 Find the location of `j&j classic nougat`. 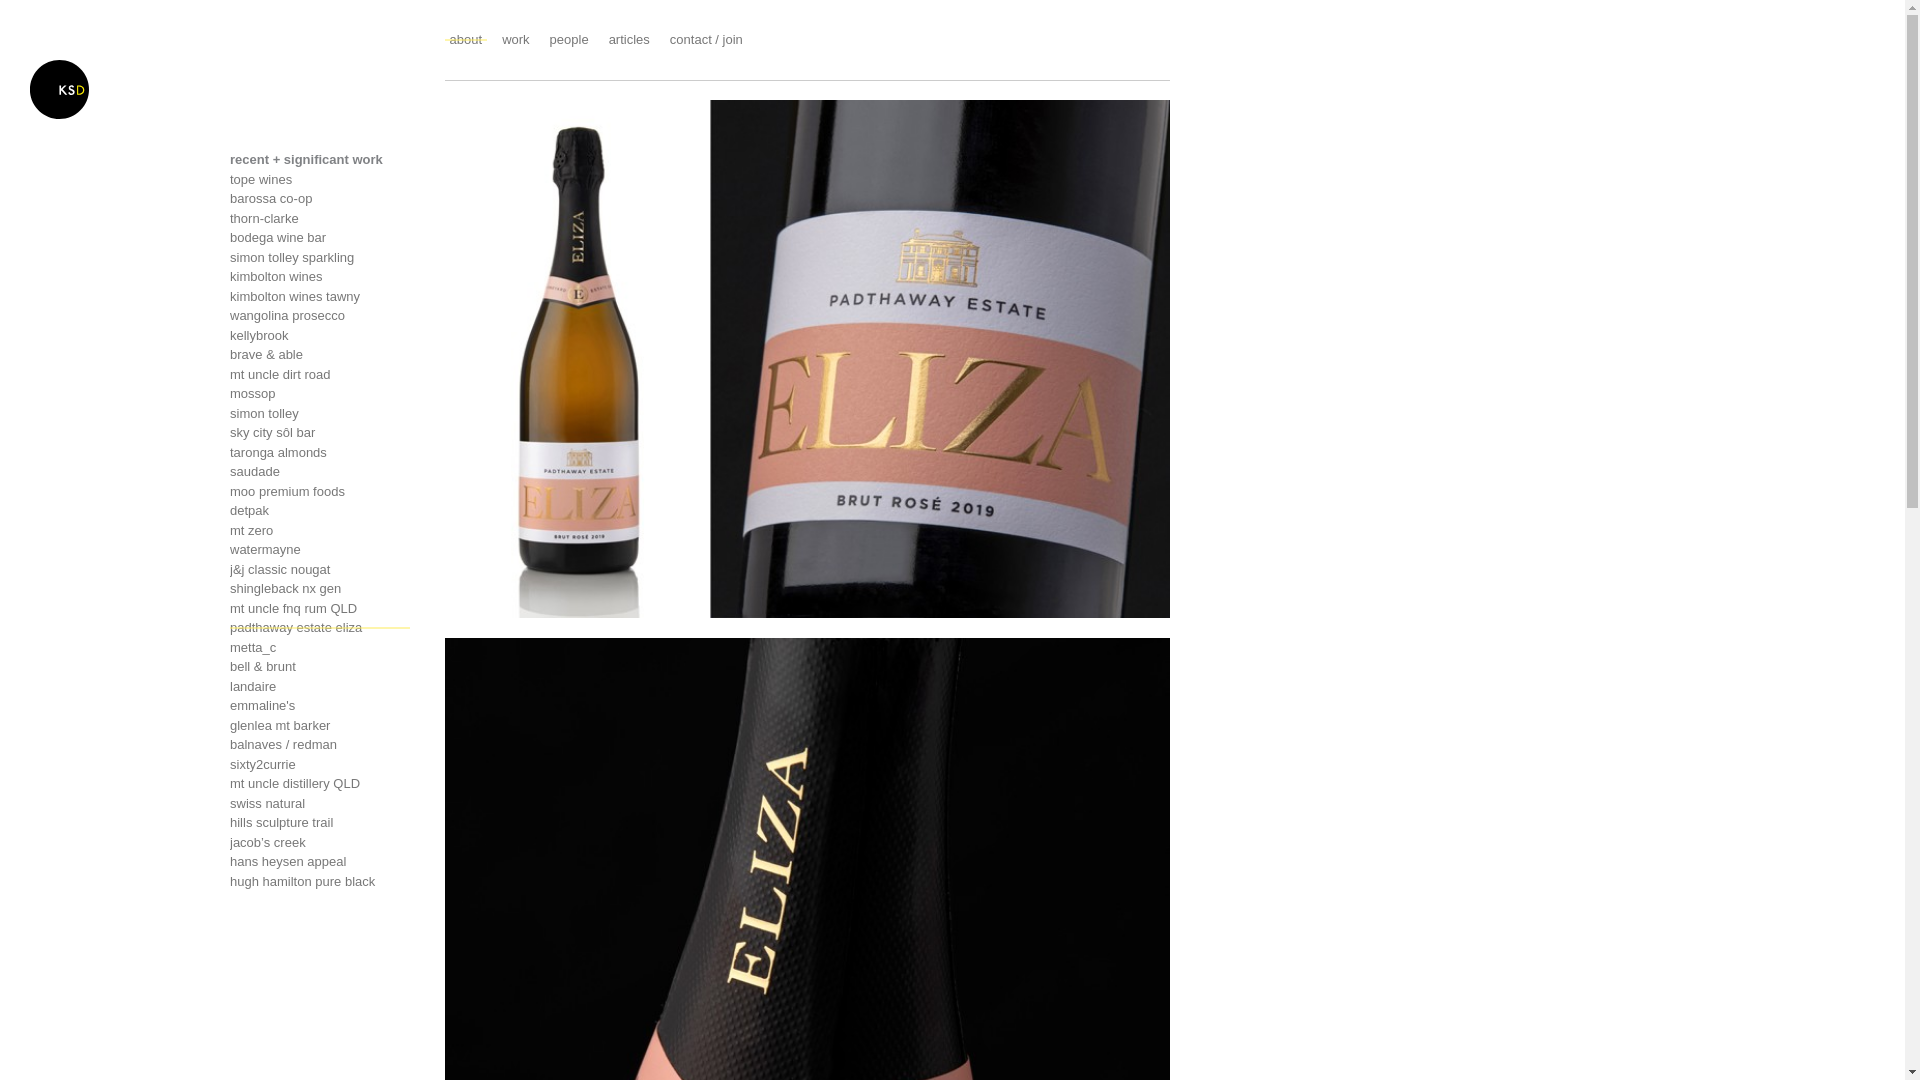

j&j classic nougat is located at coordinates (320, 570).